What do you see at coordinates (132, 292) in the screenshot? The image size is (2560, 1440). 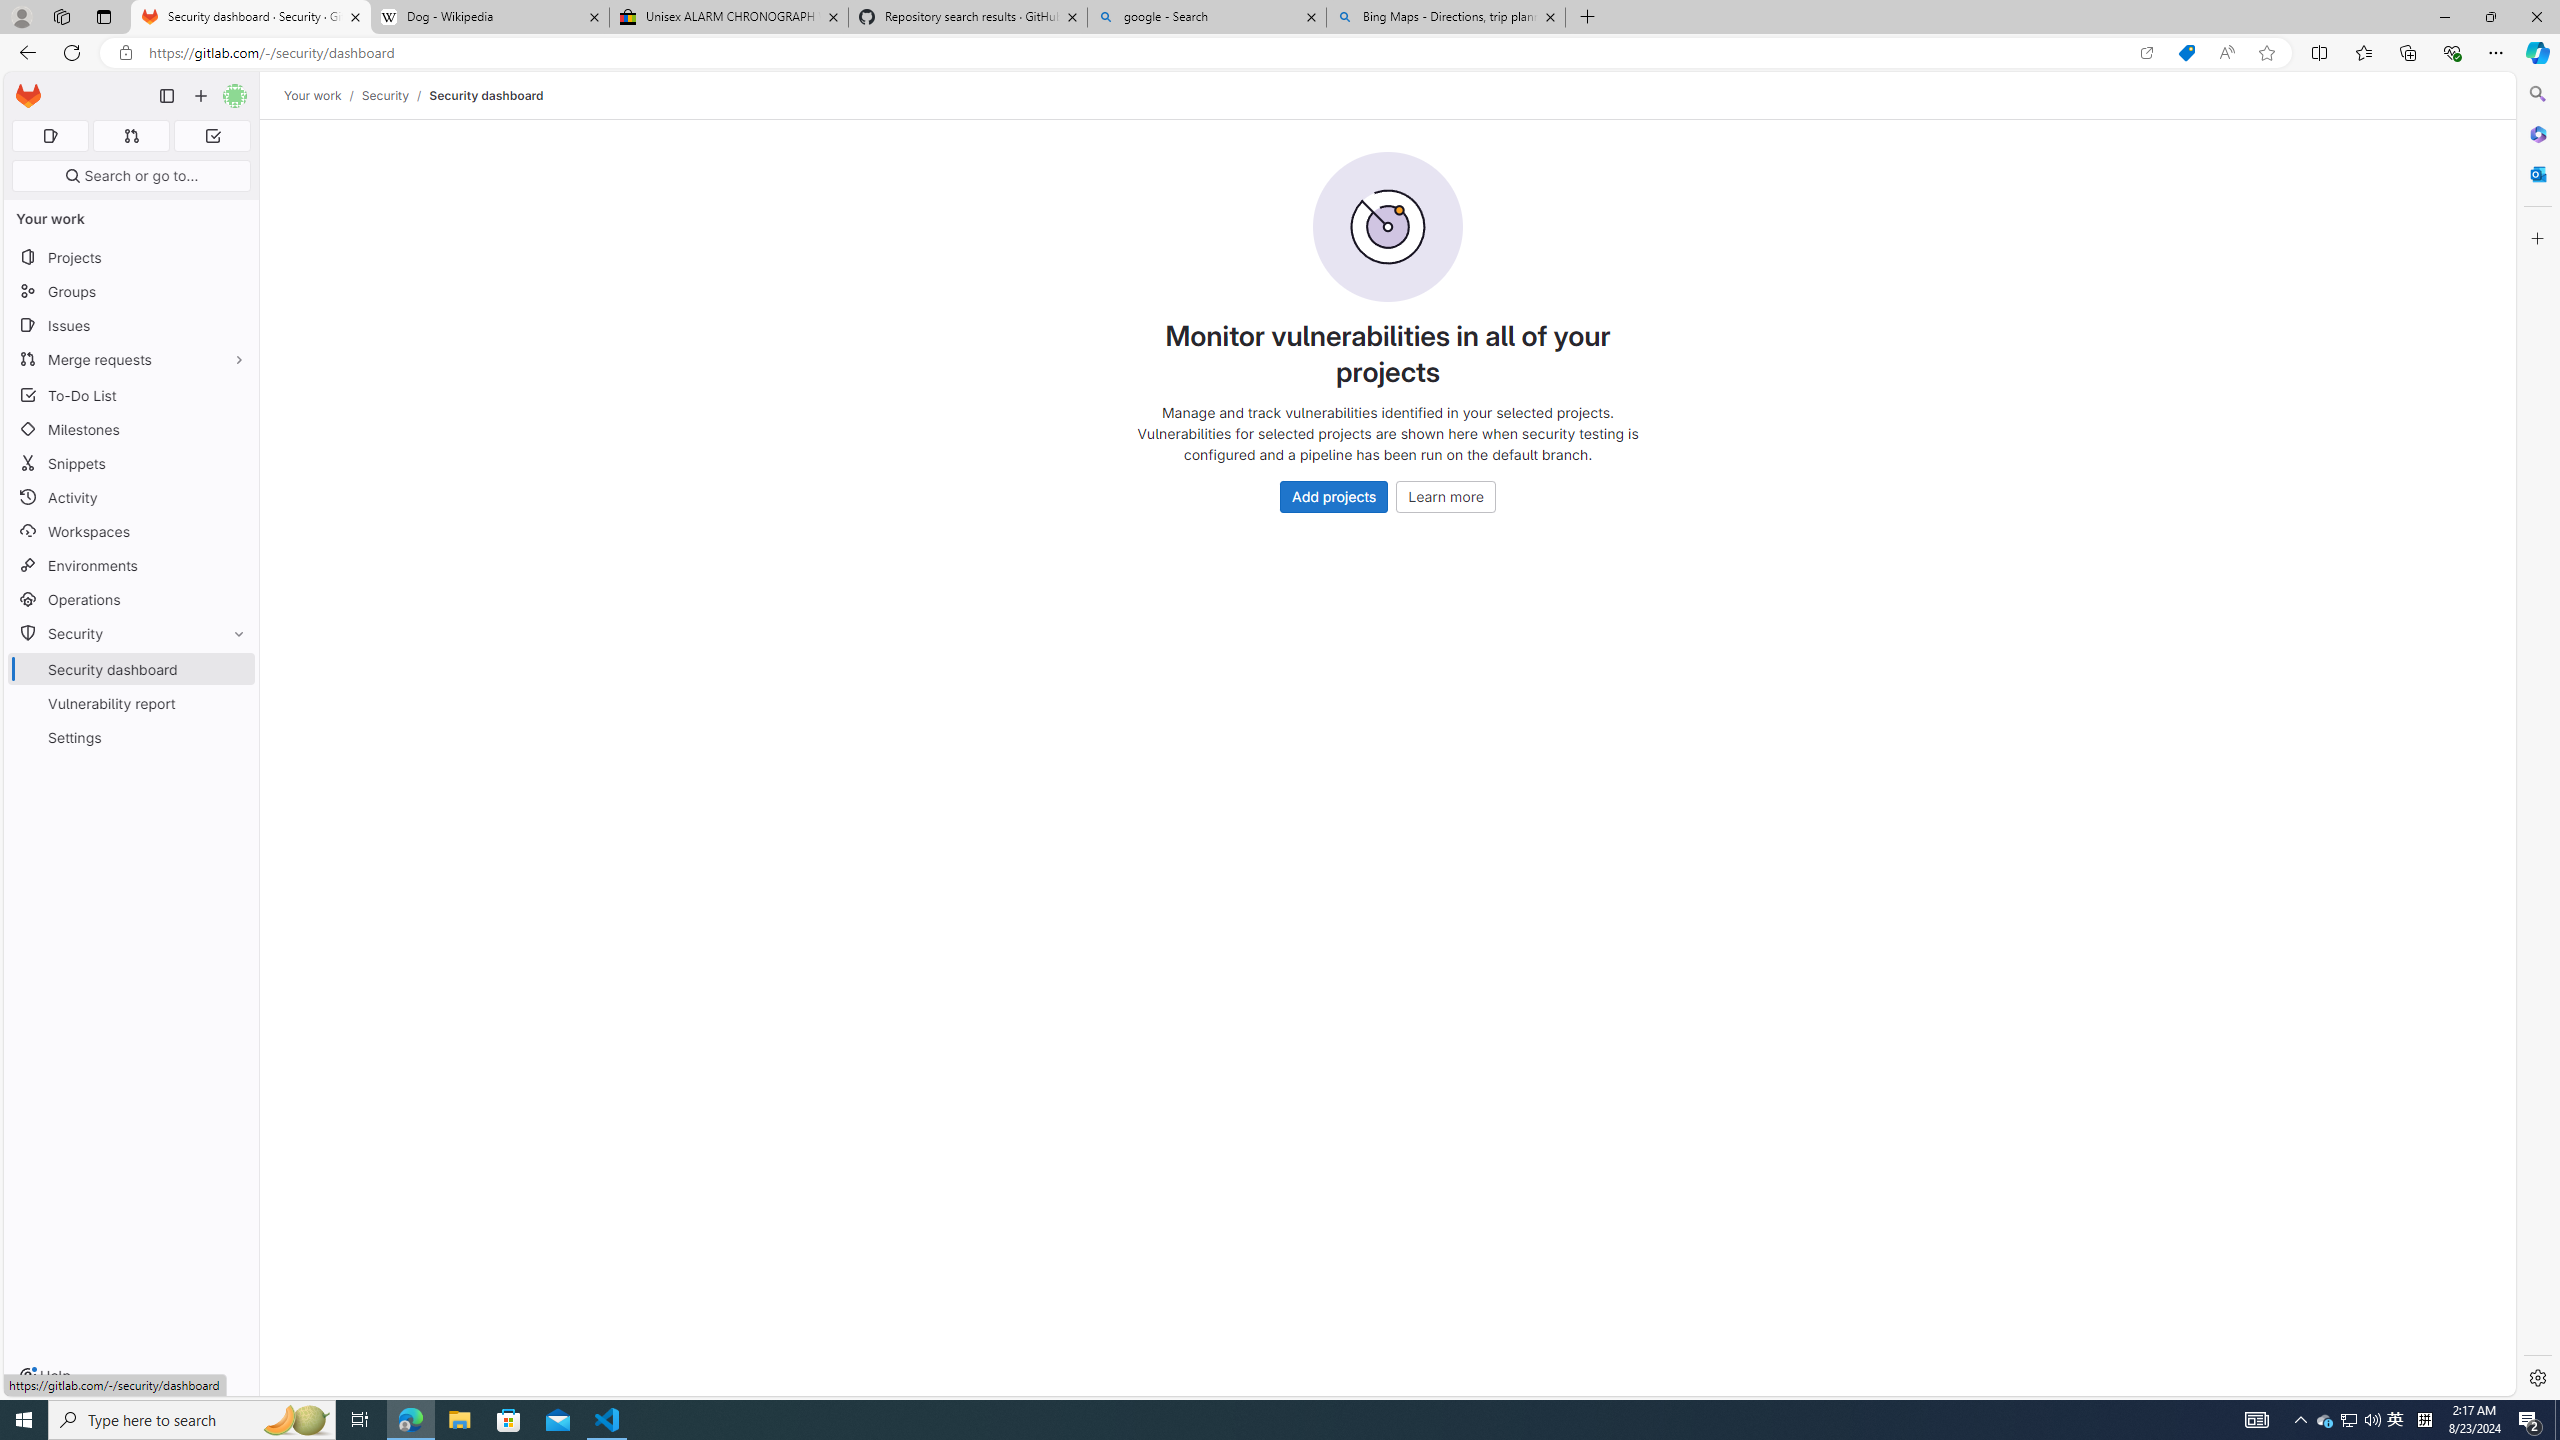 I see `Groups` at bounding box center [132, 292].